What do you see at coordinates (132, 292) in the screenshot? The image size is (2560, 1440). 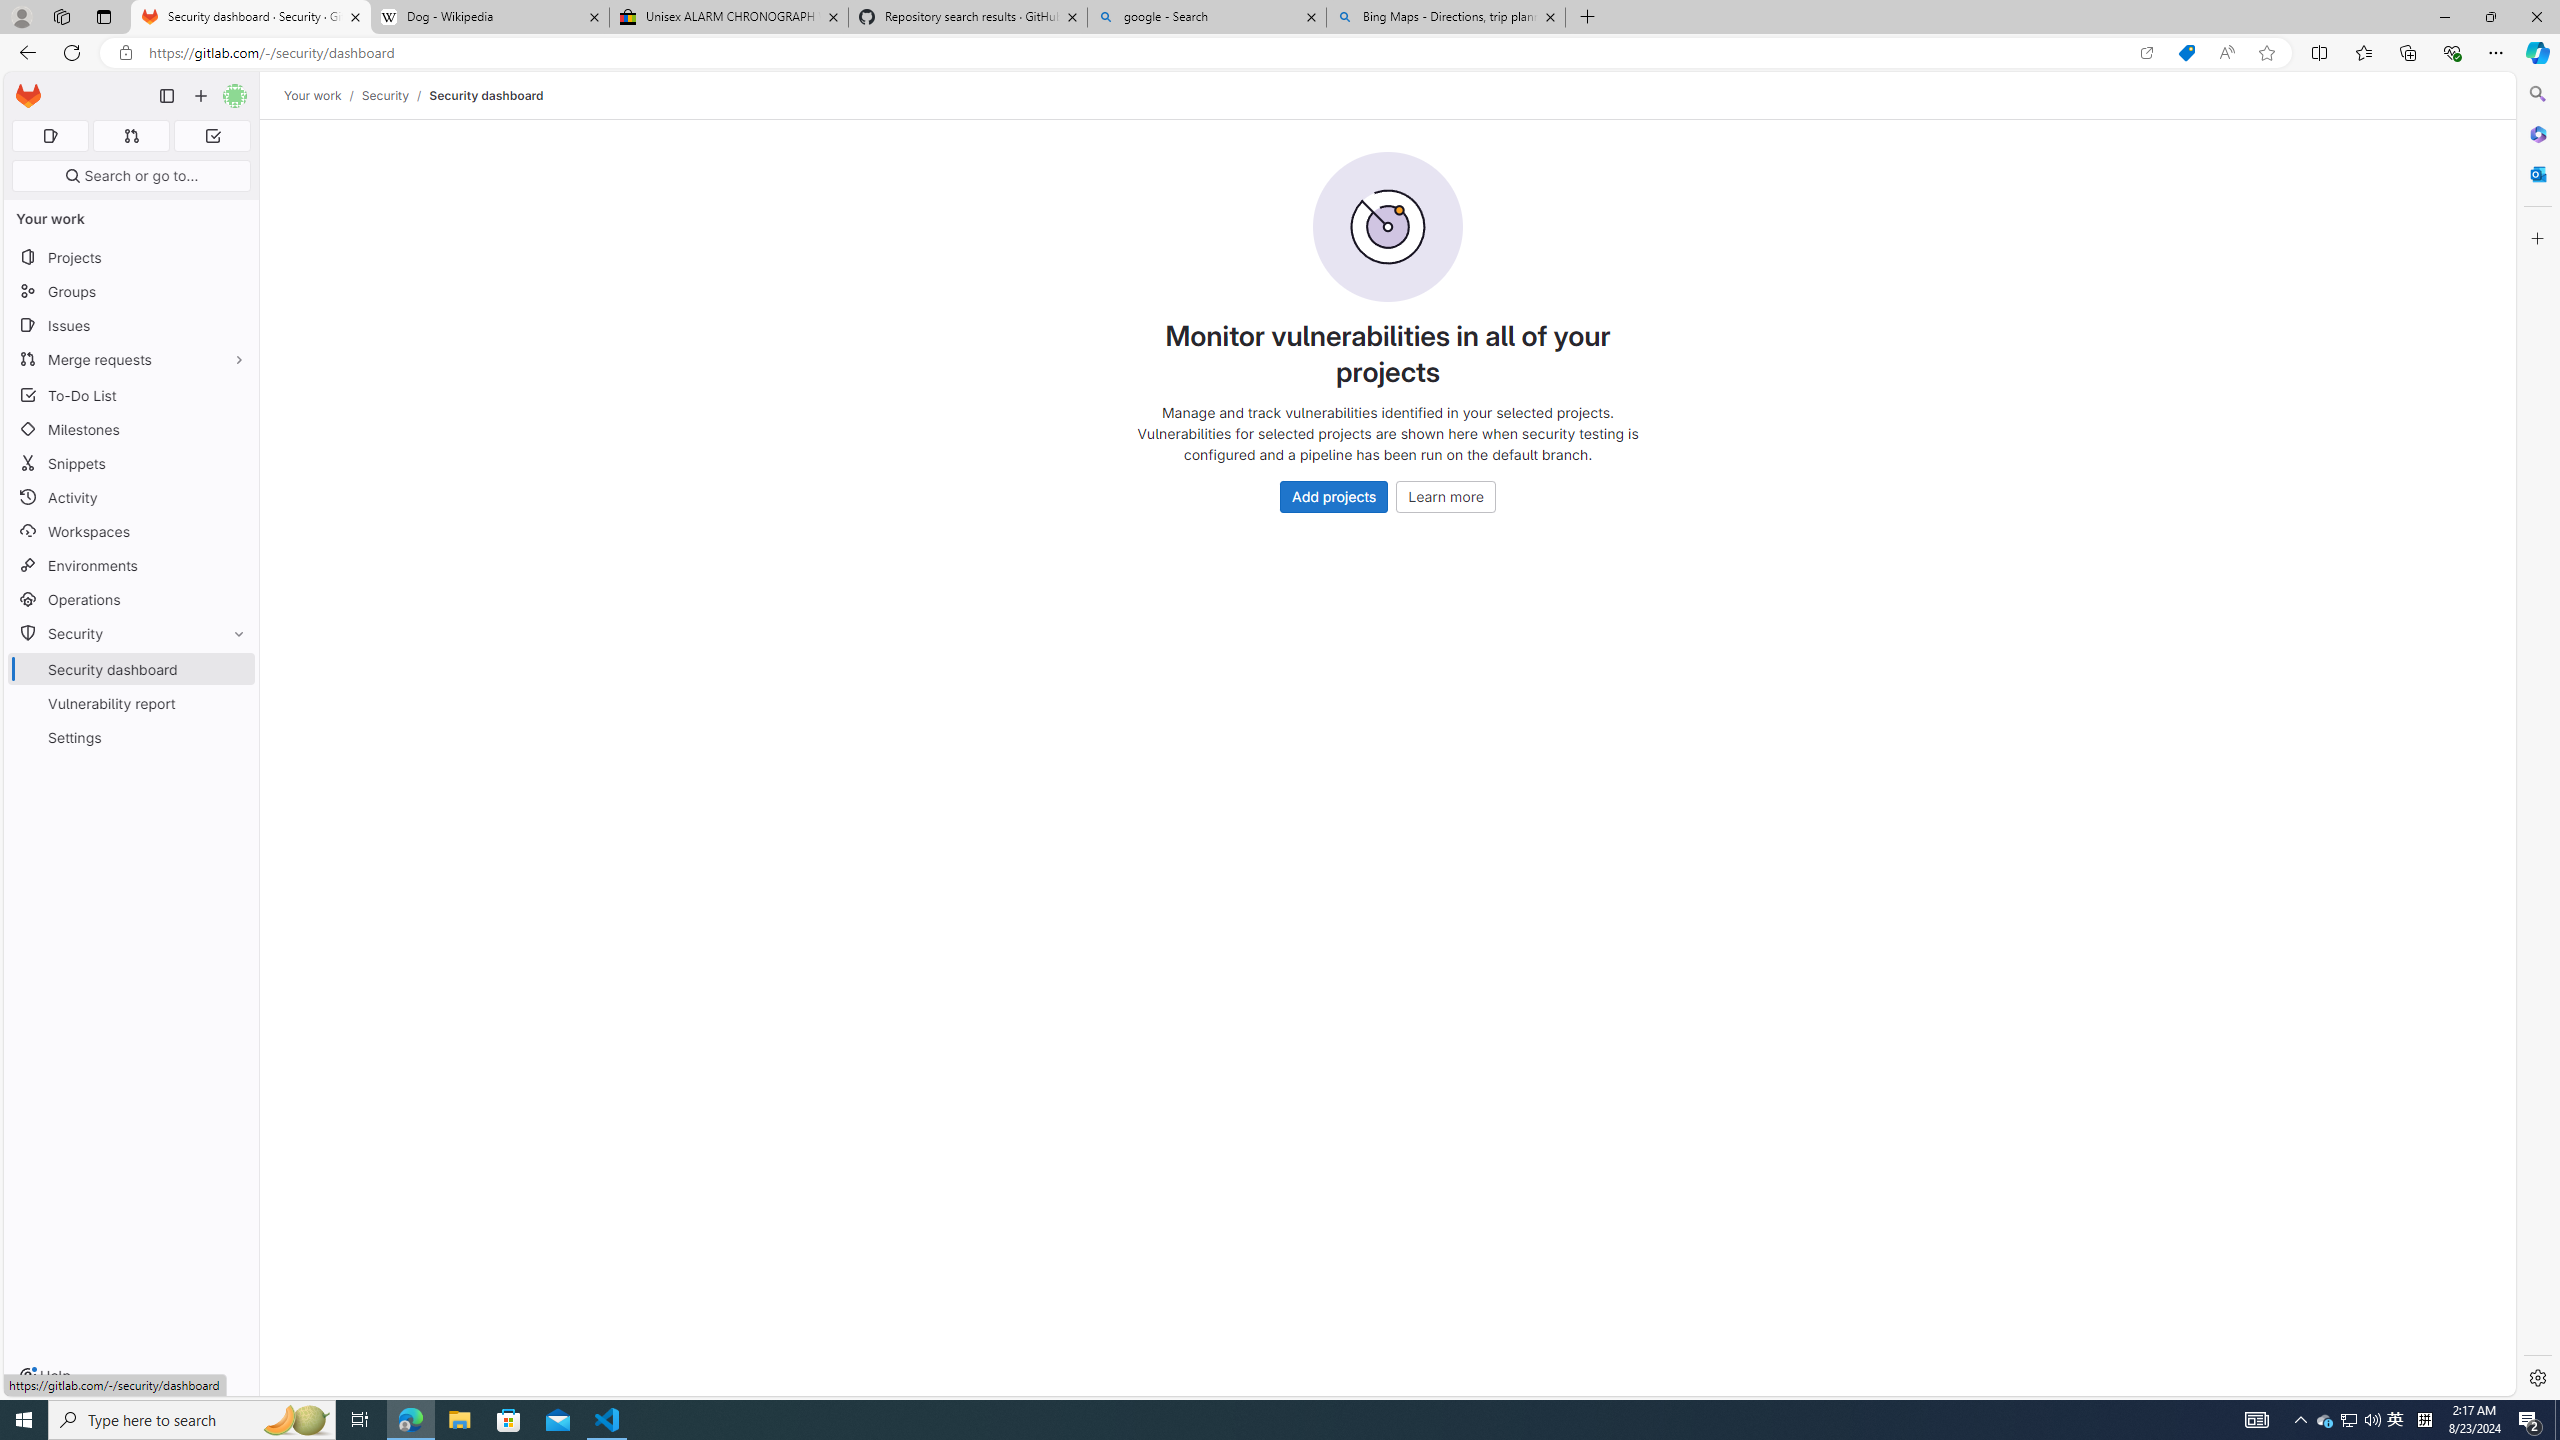 I see `Groups` at bounding box center [132, 292].